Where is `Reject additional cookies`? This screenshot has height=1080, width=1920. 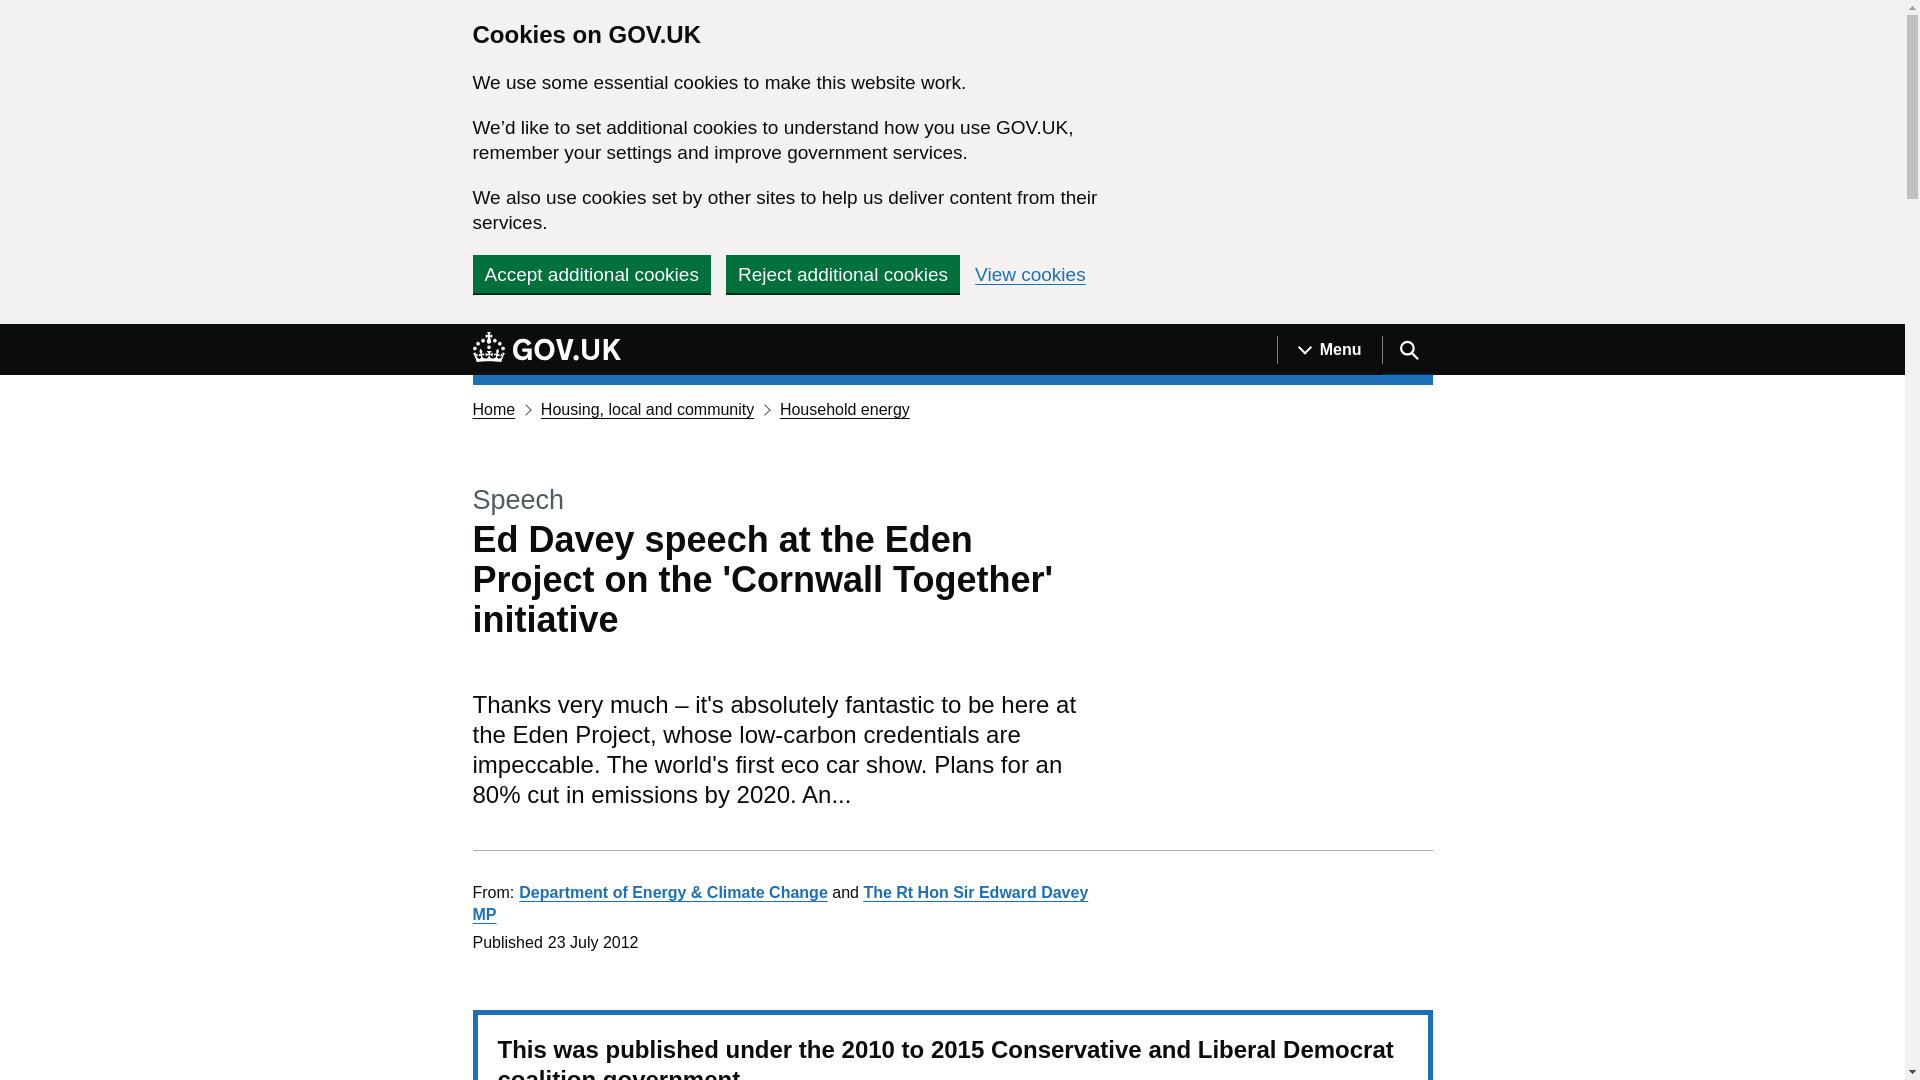
Reject additional cookies is located at coordinates (842, 273).